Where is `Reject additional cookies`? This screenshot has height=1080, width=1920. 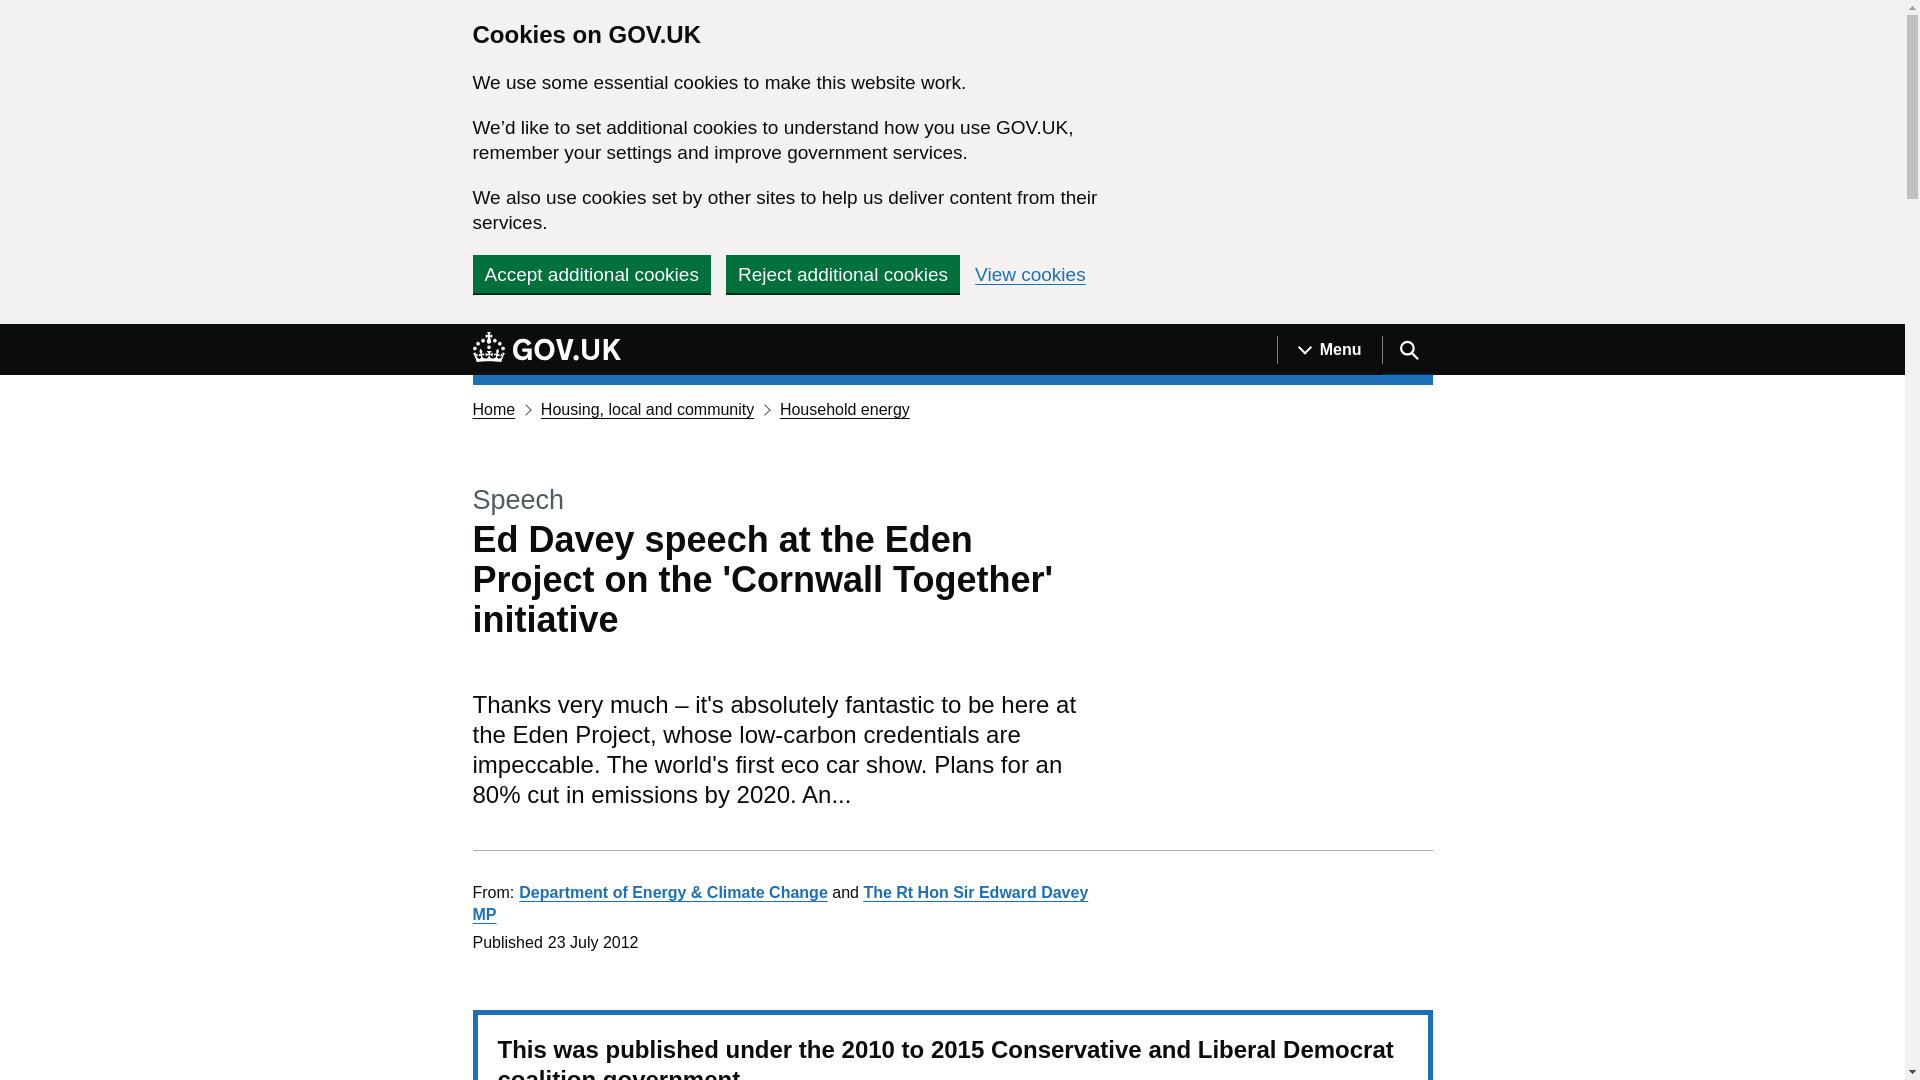
Reject additional cookies is located at coordinates (842, 273).